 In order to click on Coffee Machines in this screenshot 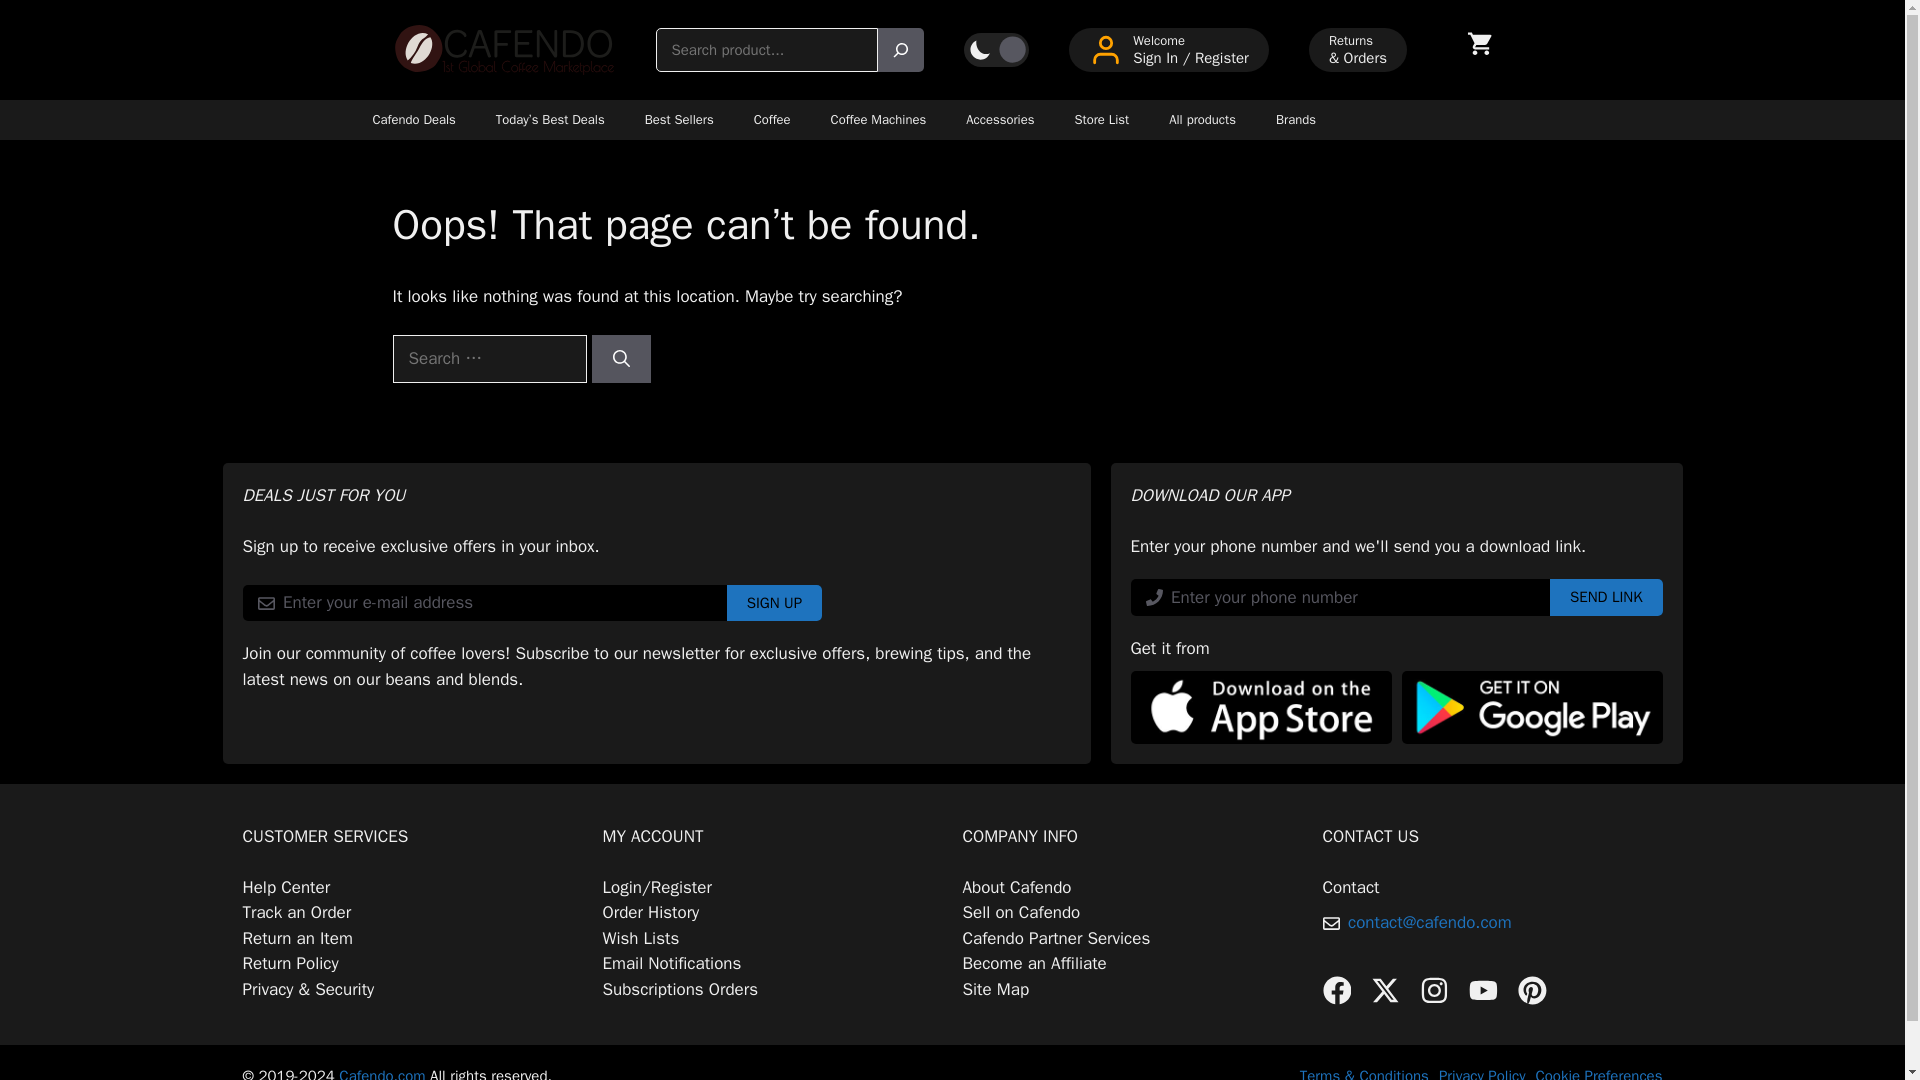, I will do `click(878, 120)`.